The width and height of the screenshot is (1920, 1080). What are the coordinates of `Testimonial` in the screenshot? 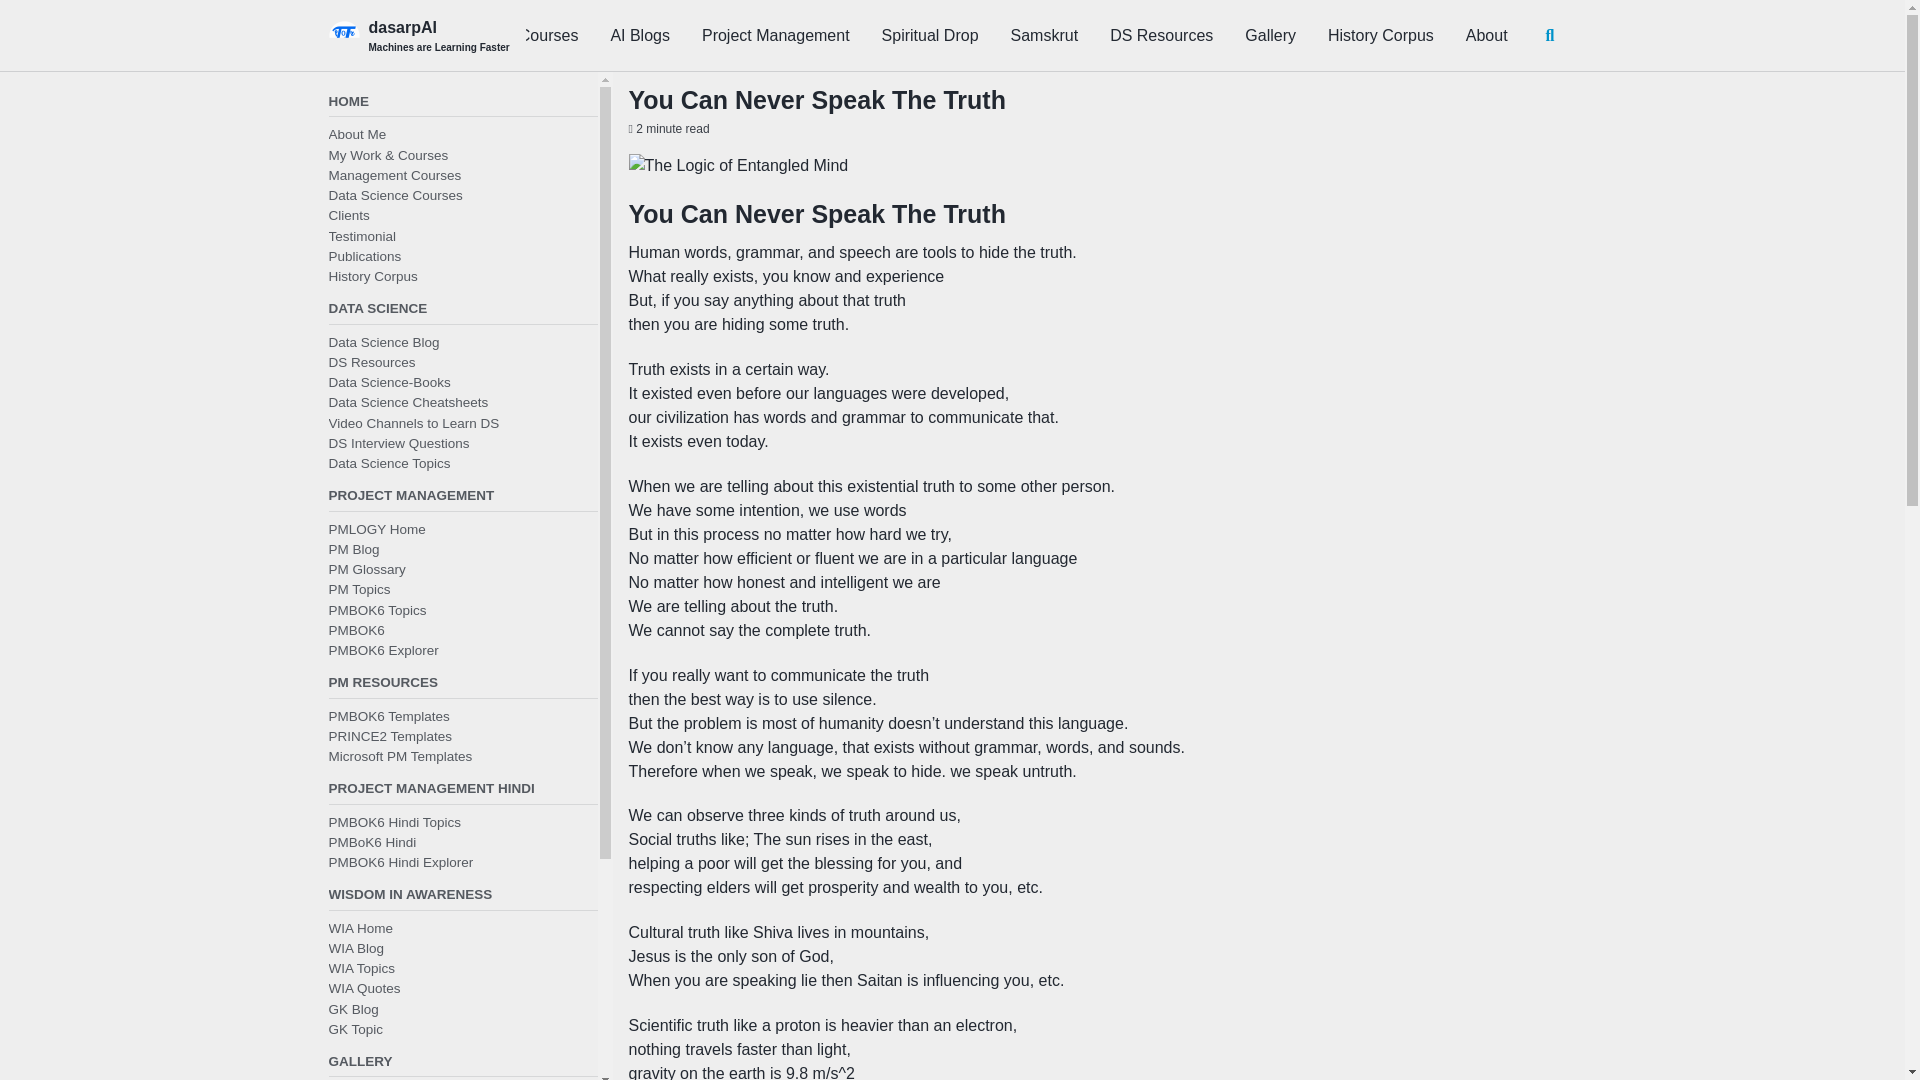 It's located at (362, 235).